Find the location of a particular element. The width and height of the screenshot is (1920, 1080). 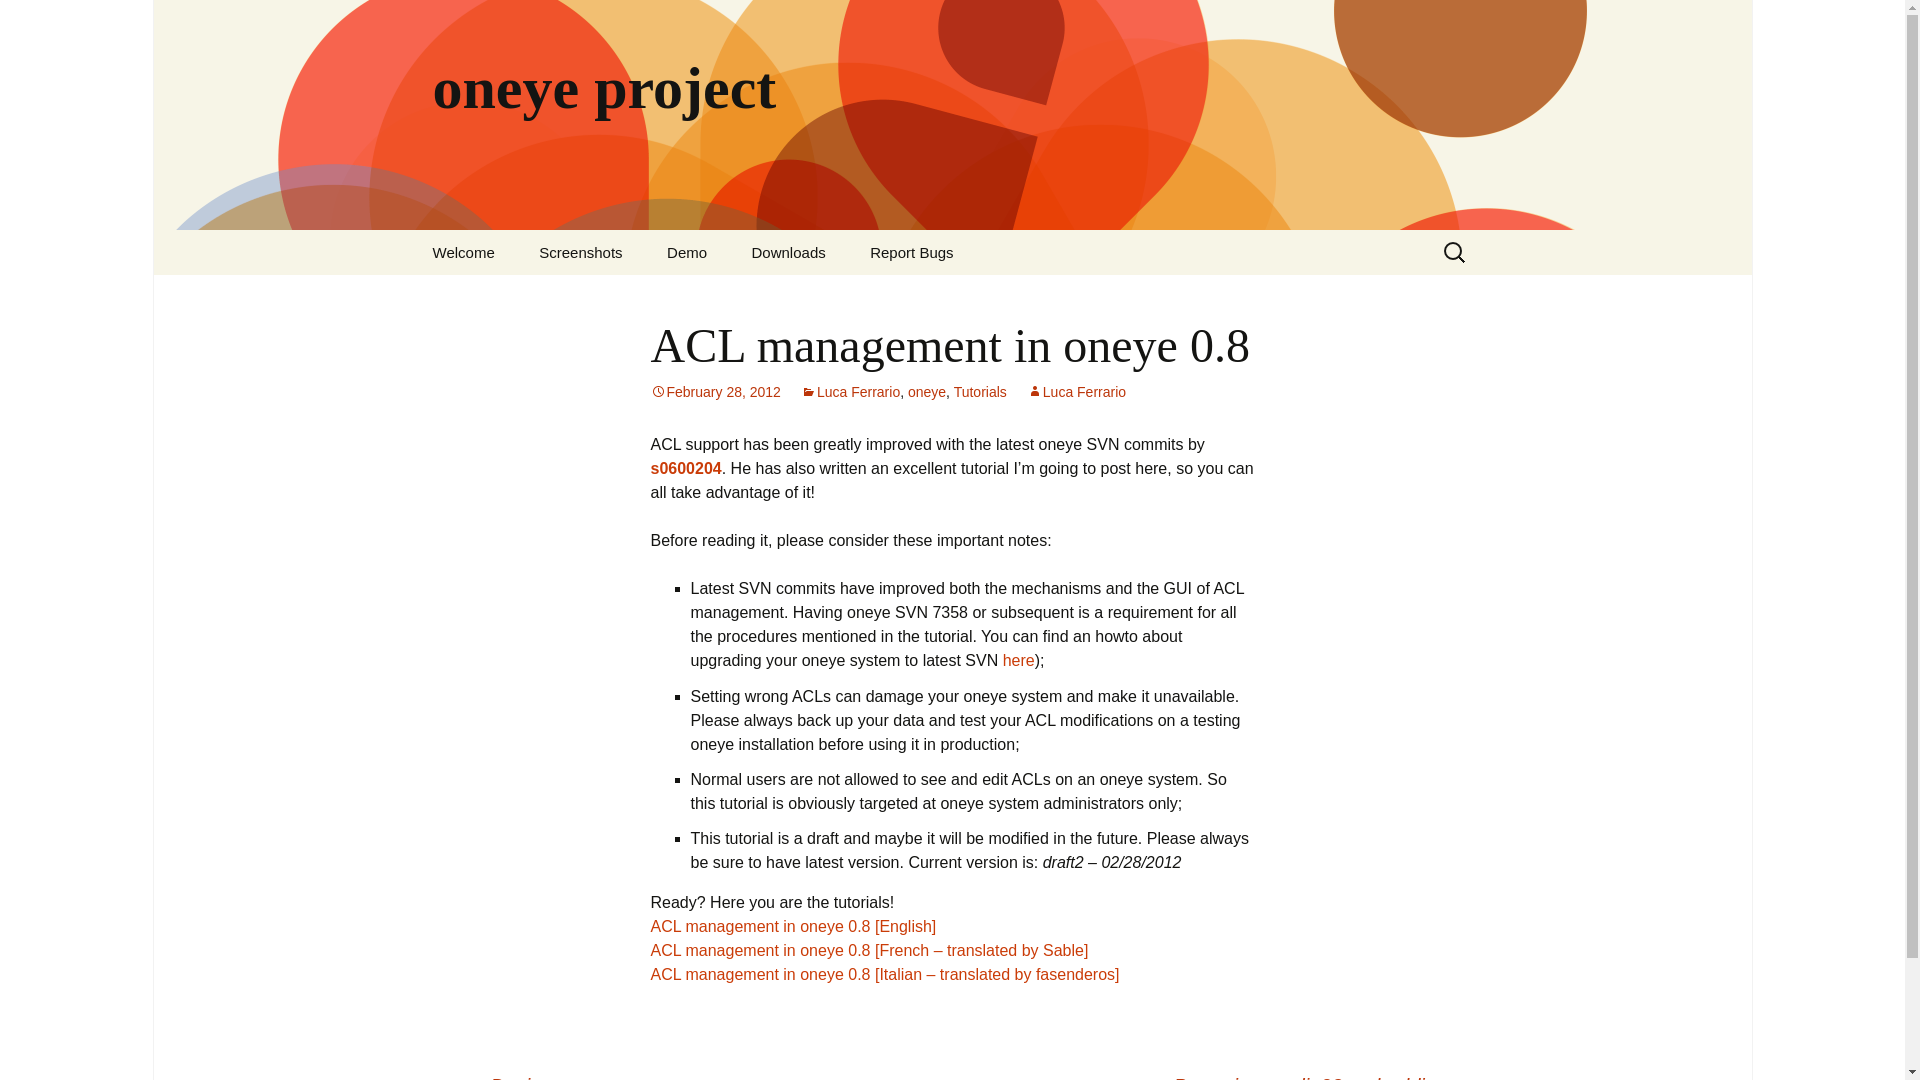

Search is located at coordinates (24, 21).